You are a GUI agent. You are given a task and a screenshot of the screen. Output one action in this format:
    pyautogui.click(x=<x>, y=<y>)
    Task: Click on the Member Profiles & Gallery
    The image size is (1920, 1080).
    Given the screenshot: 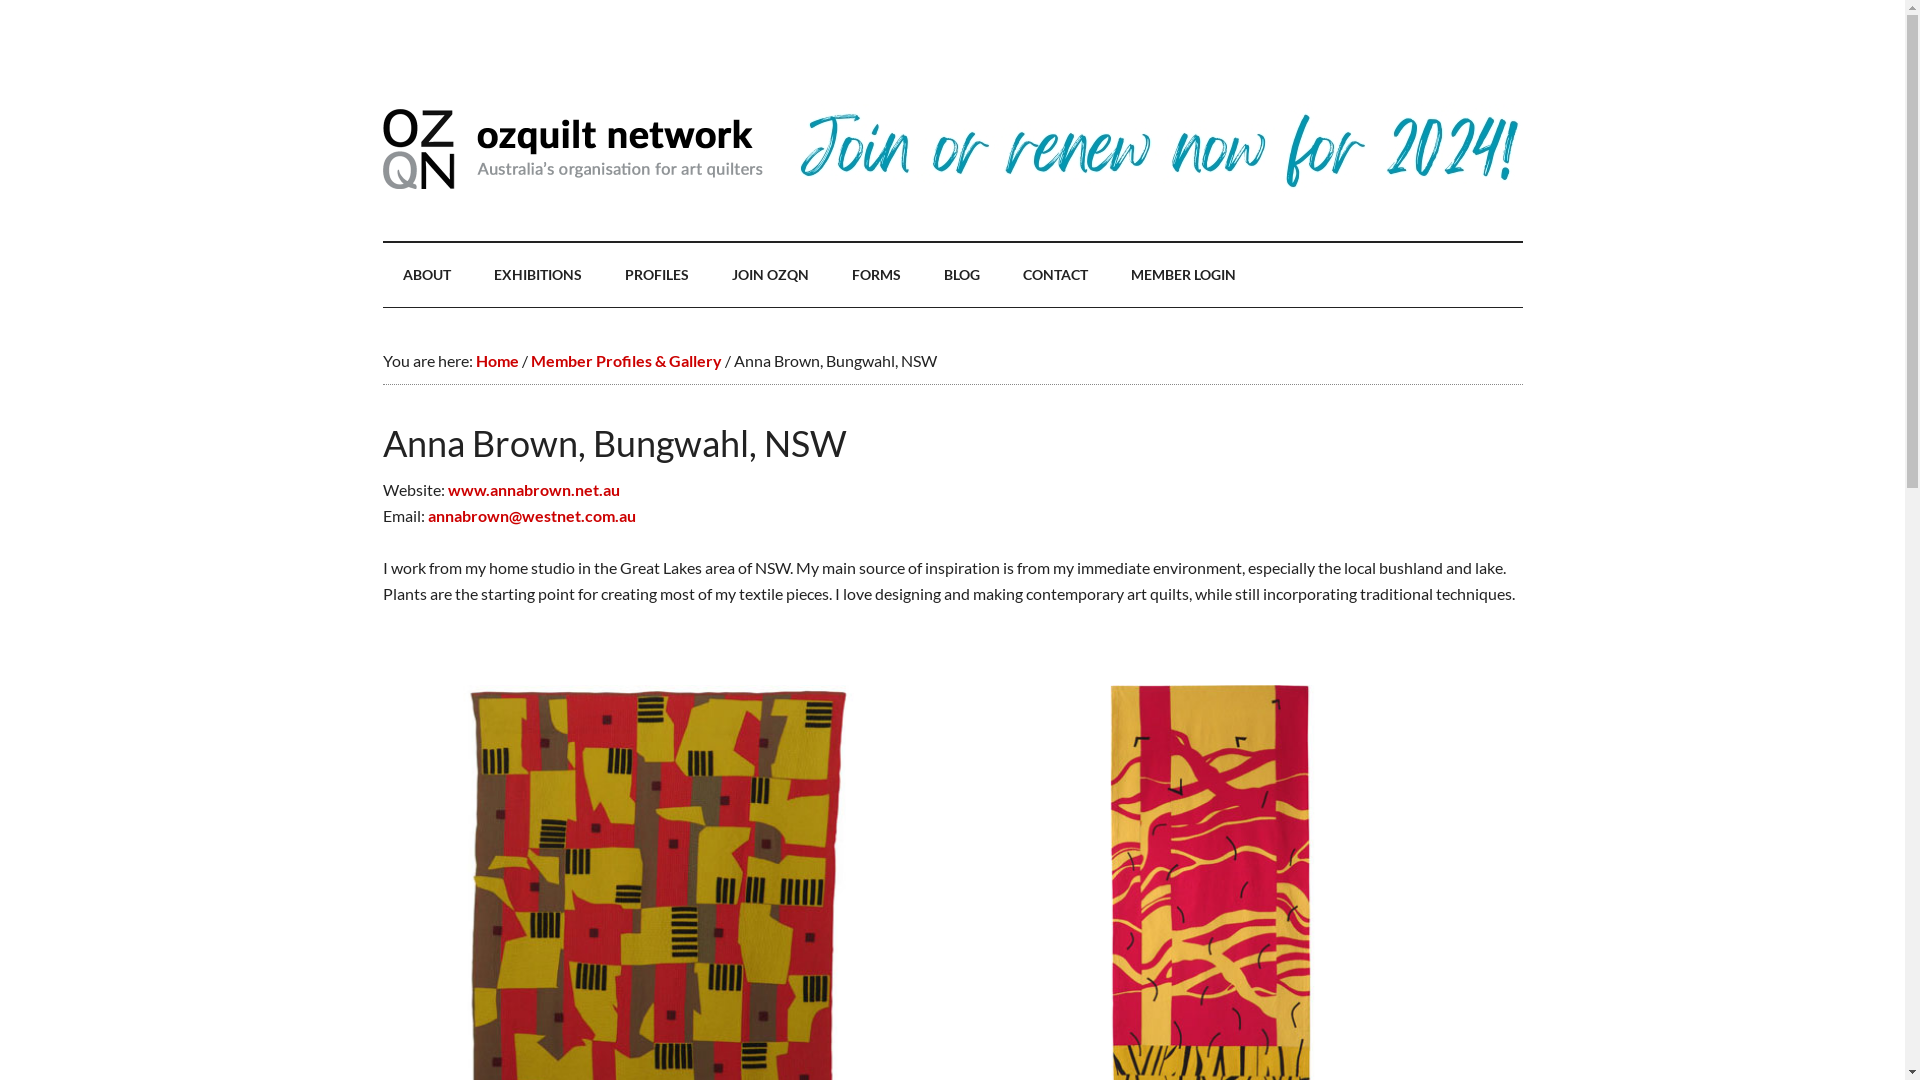 What is the action you would take?
    pyautogui.click(x=626, y=360)
    